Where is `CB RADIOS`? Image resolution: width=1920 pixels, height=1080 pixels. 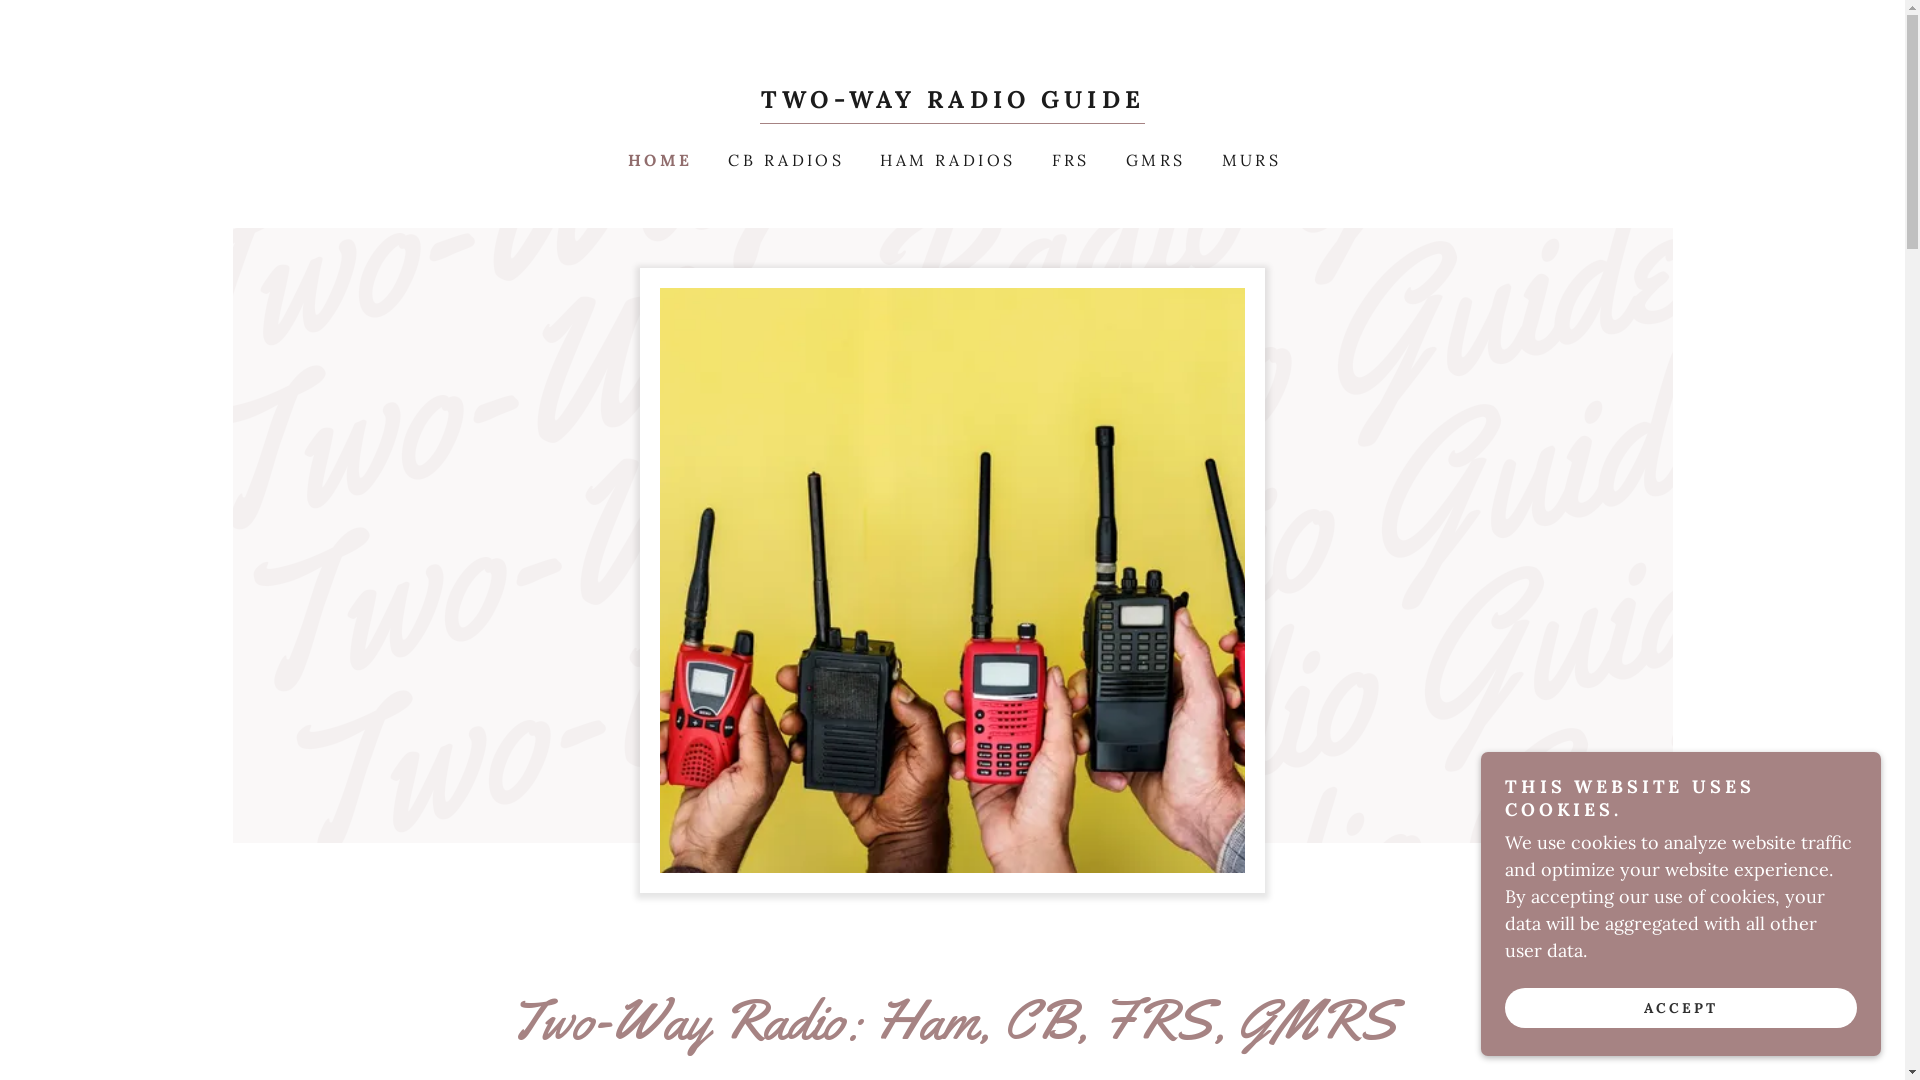
CB RADIOS is located at coordinates (784, 160).